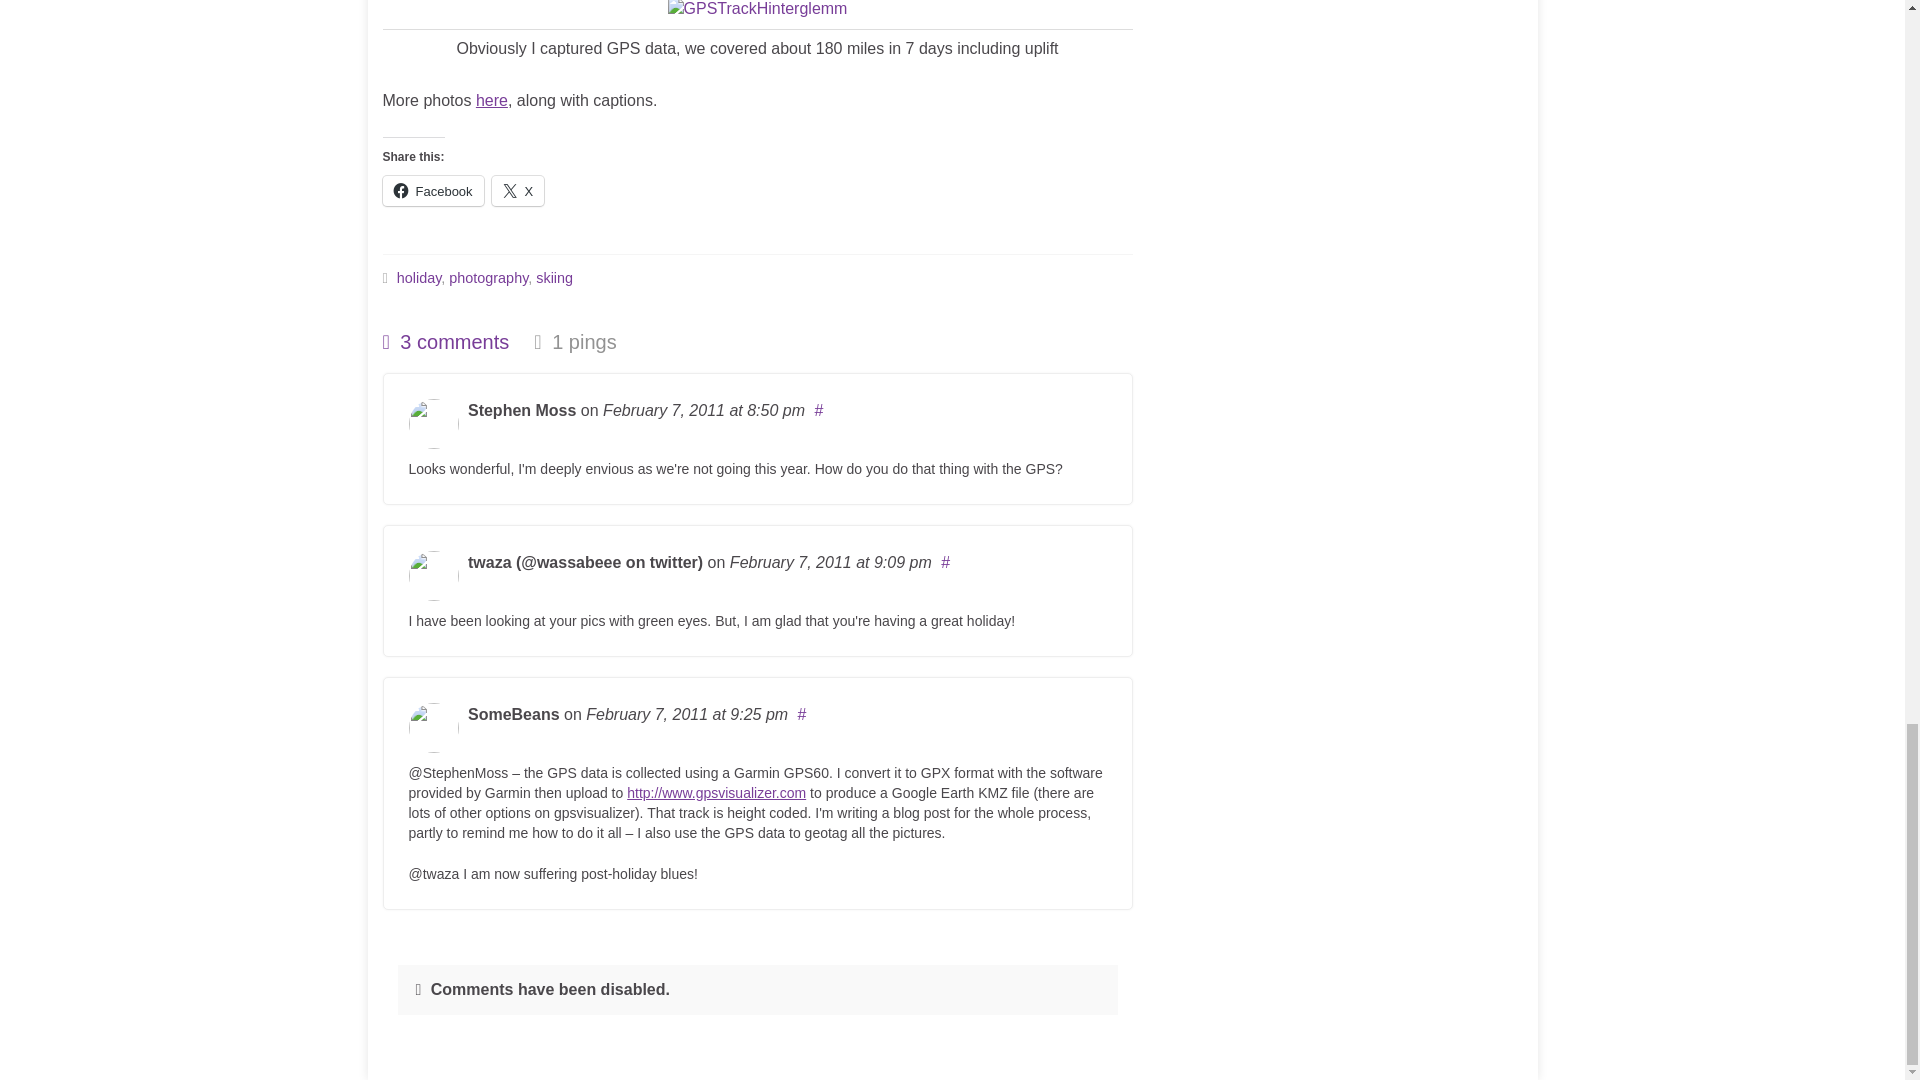 The width and height of the screenshot is (1920, 1080). What do you see at coordinates (492, 100) in the screenshot?
I see `here` at bounding box center [492, 100].